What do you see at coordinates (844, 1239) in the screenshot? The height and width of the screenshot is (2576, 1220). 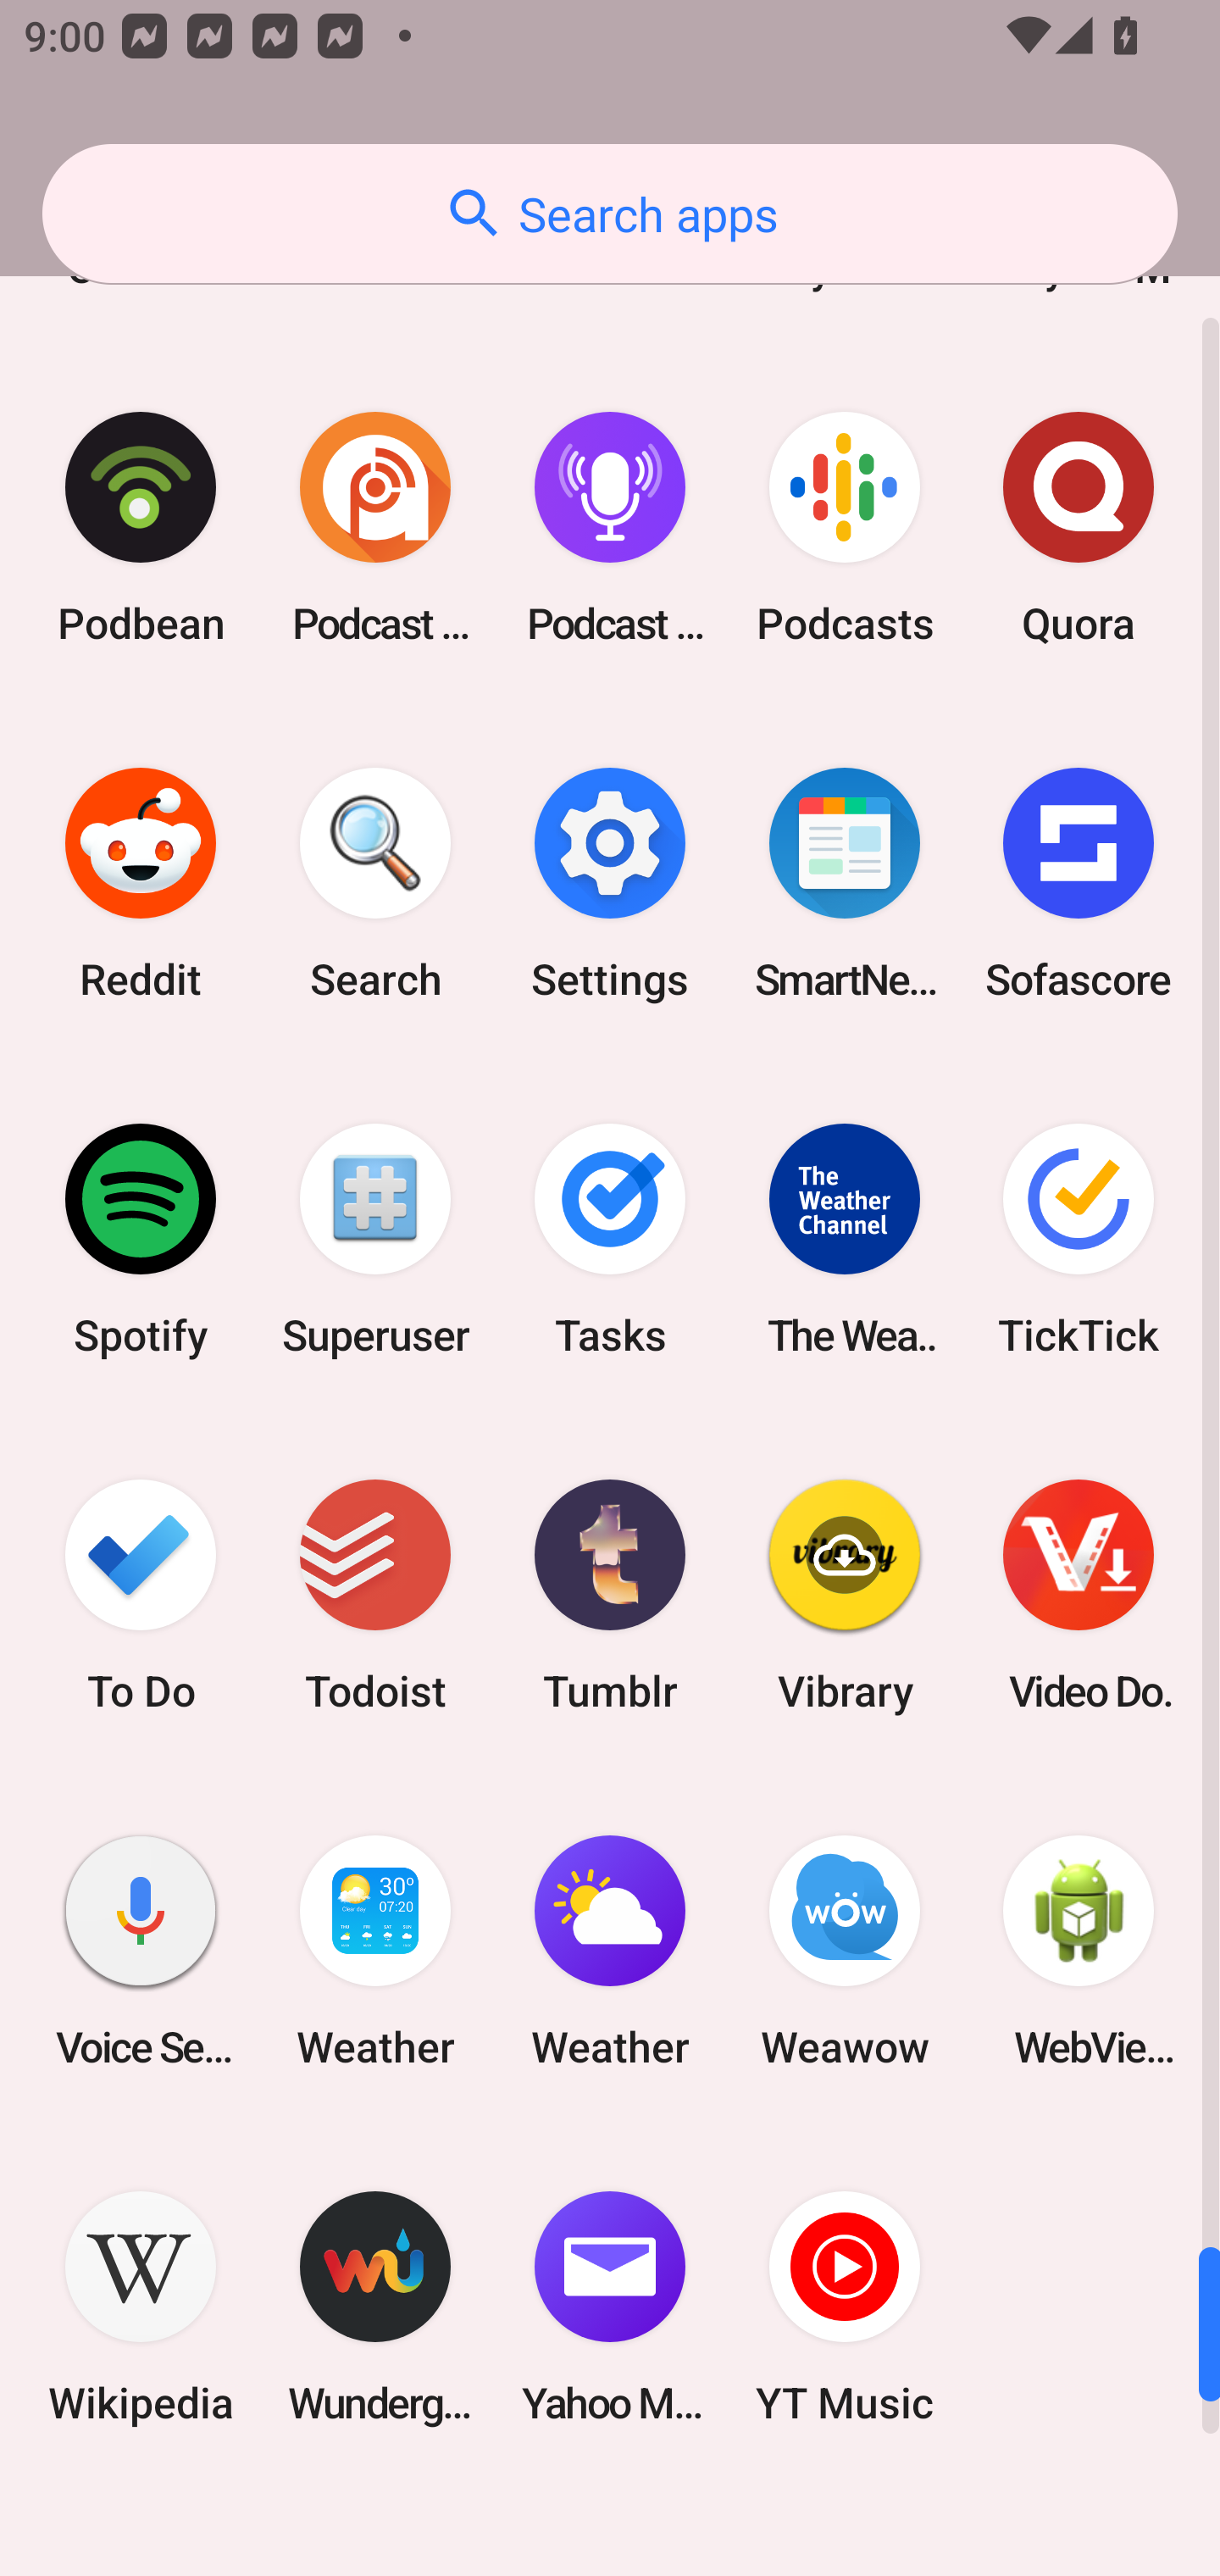 I see `The Weather Channel` at bounding box center [844, 1239].